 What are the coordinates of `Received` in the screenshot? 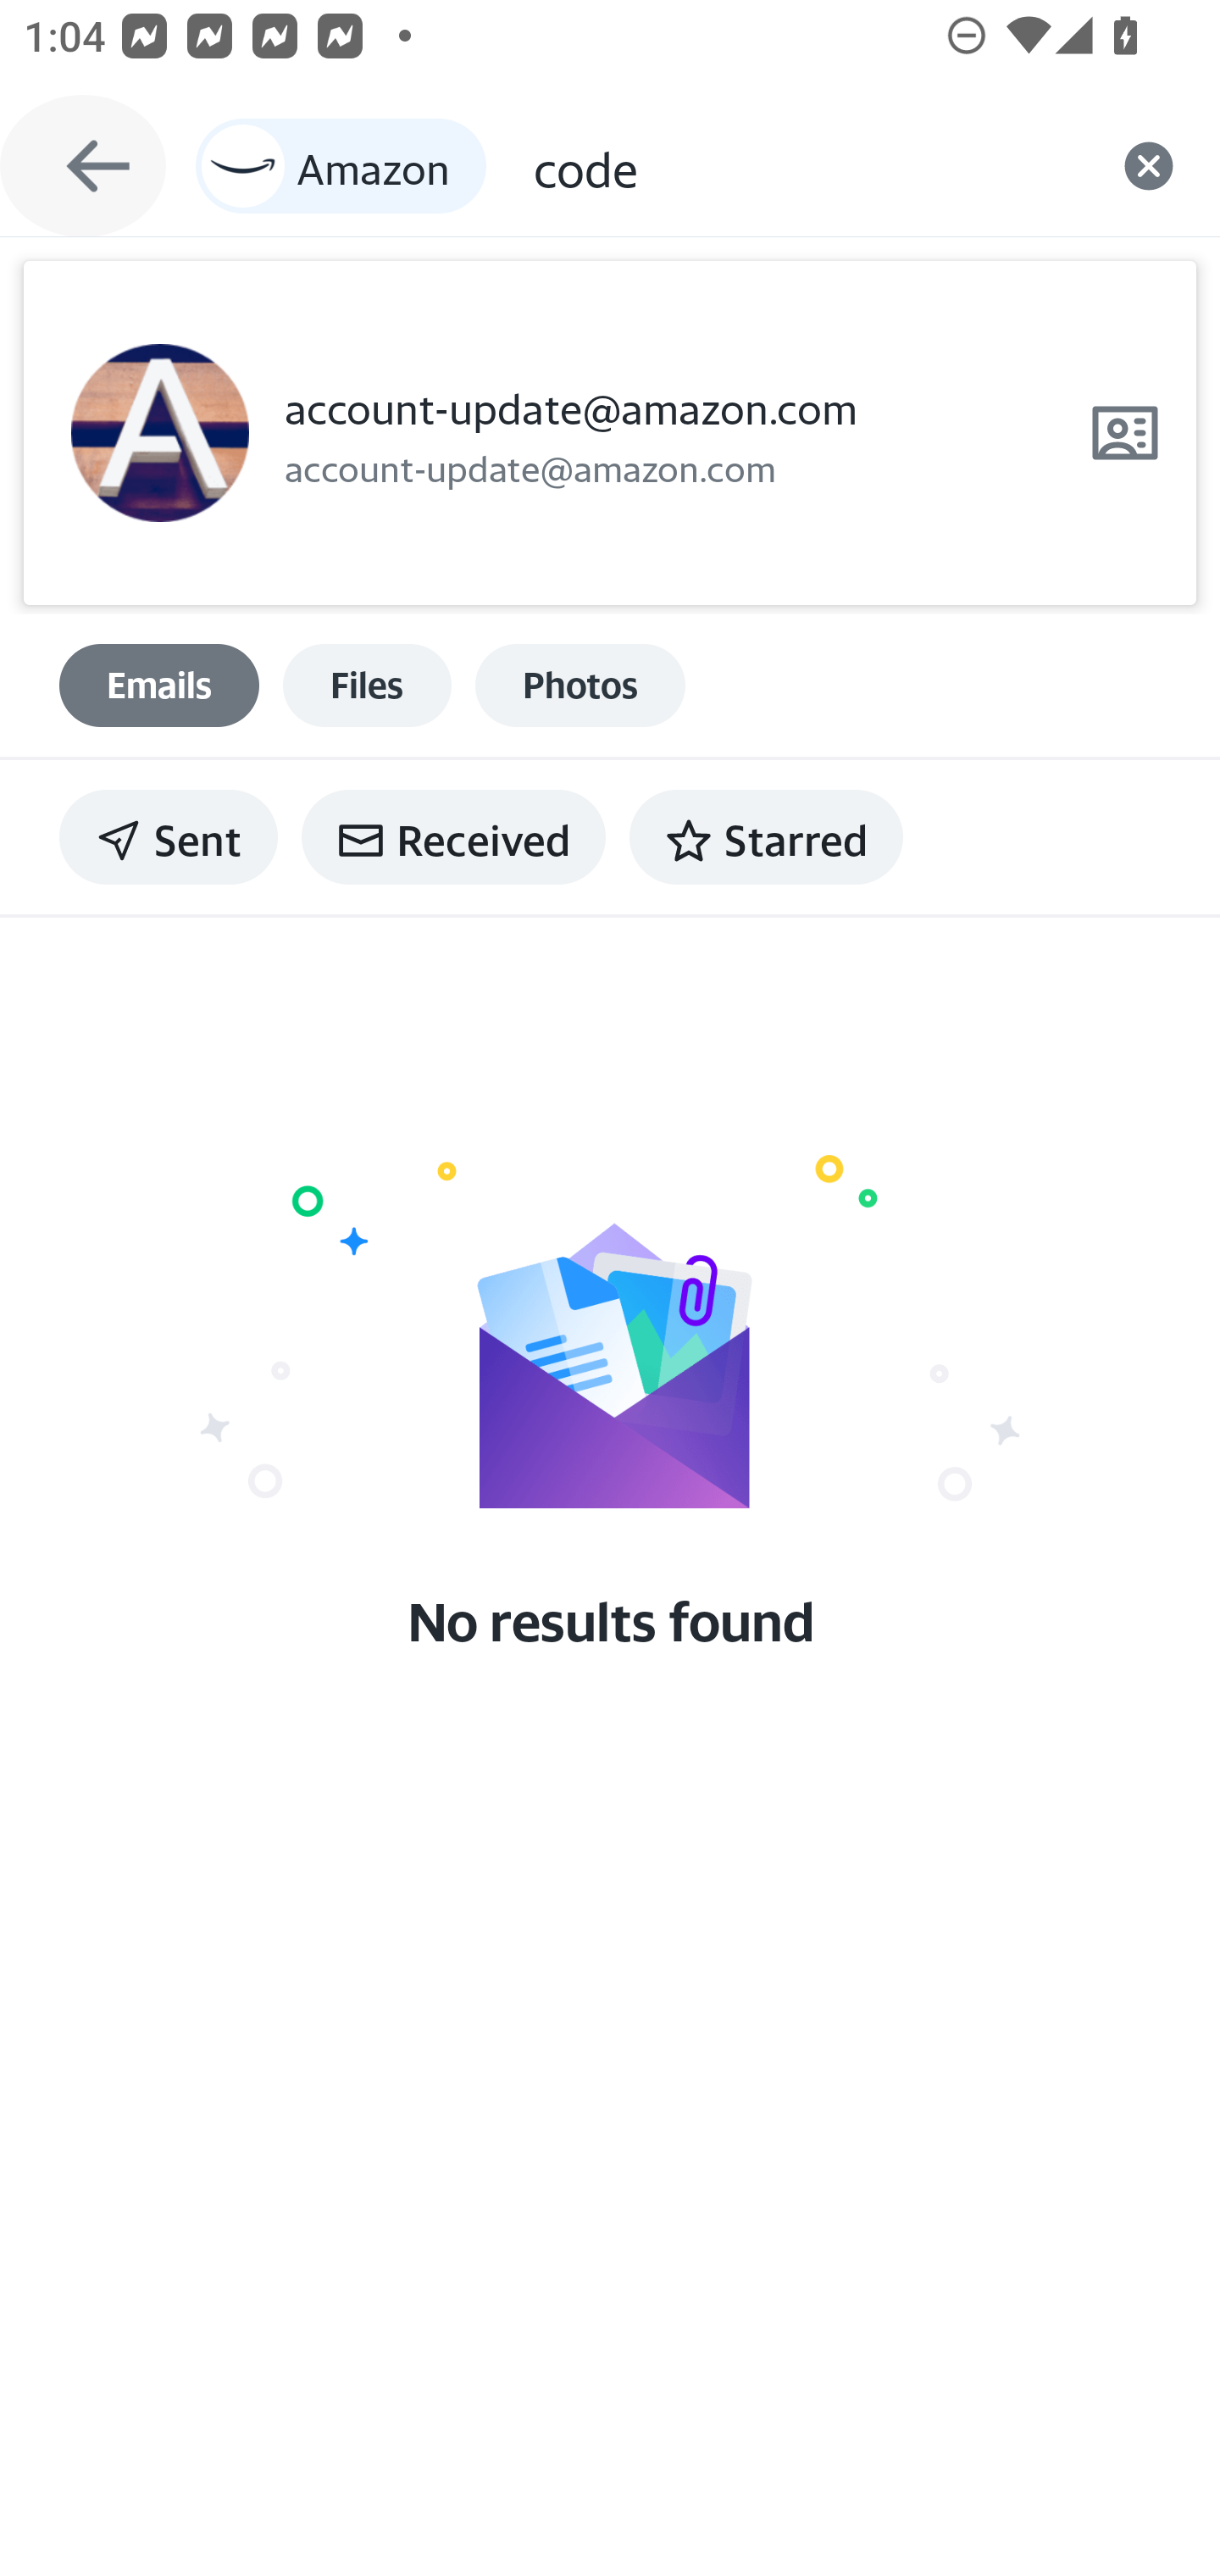 It's located at (453, 837).